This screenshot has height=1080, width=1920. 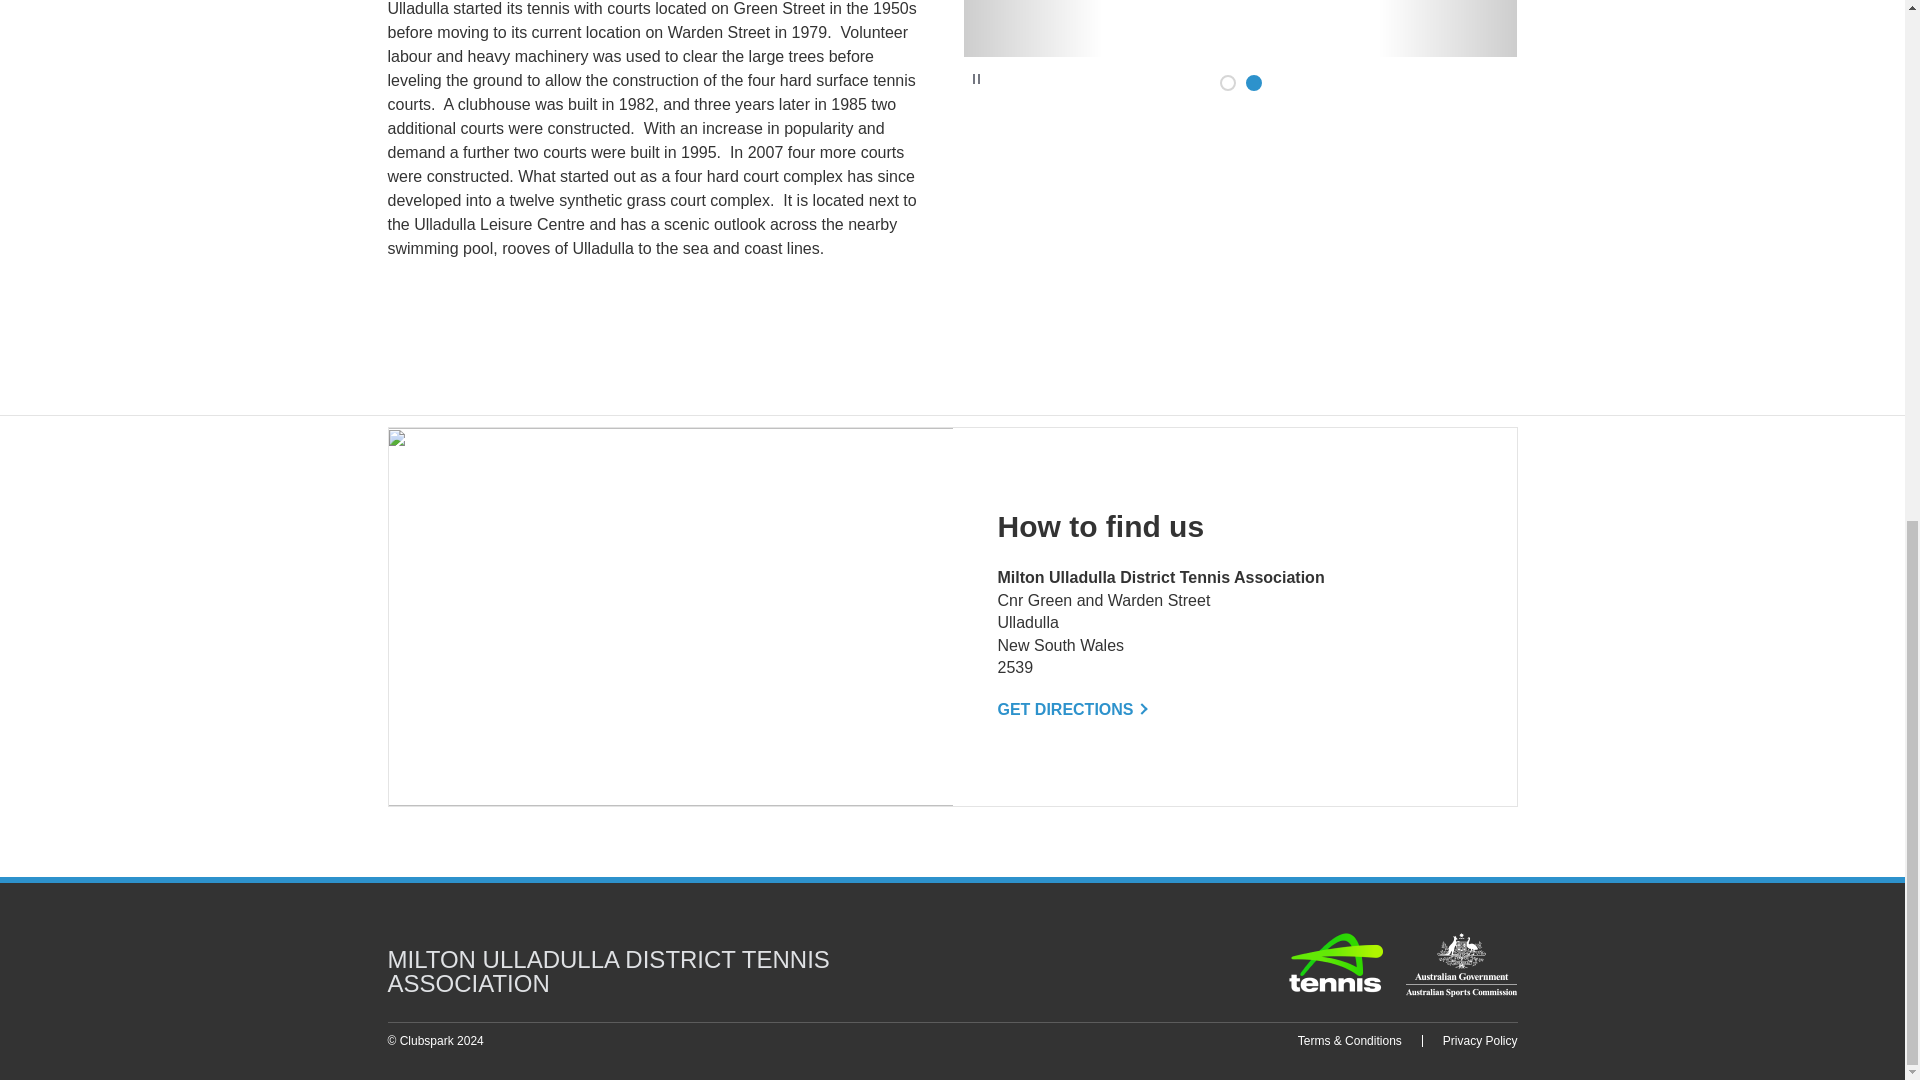 I want to click on GET DIRECTIONS, so click(x=1072, y=710).